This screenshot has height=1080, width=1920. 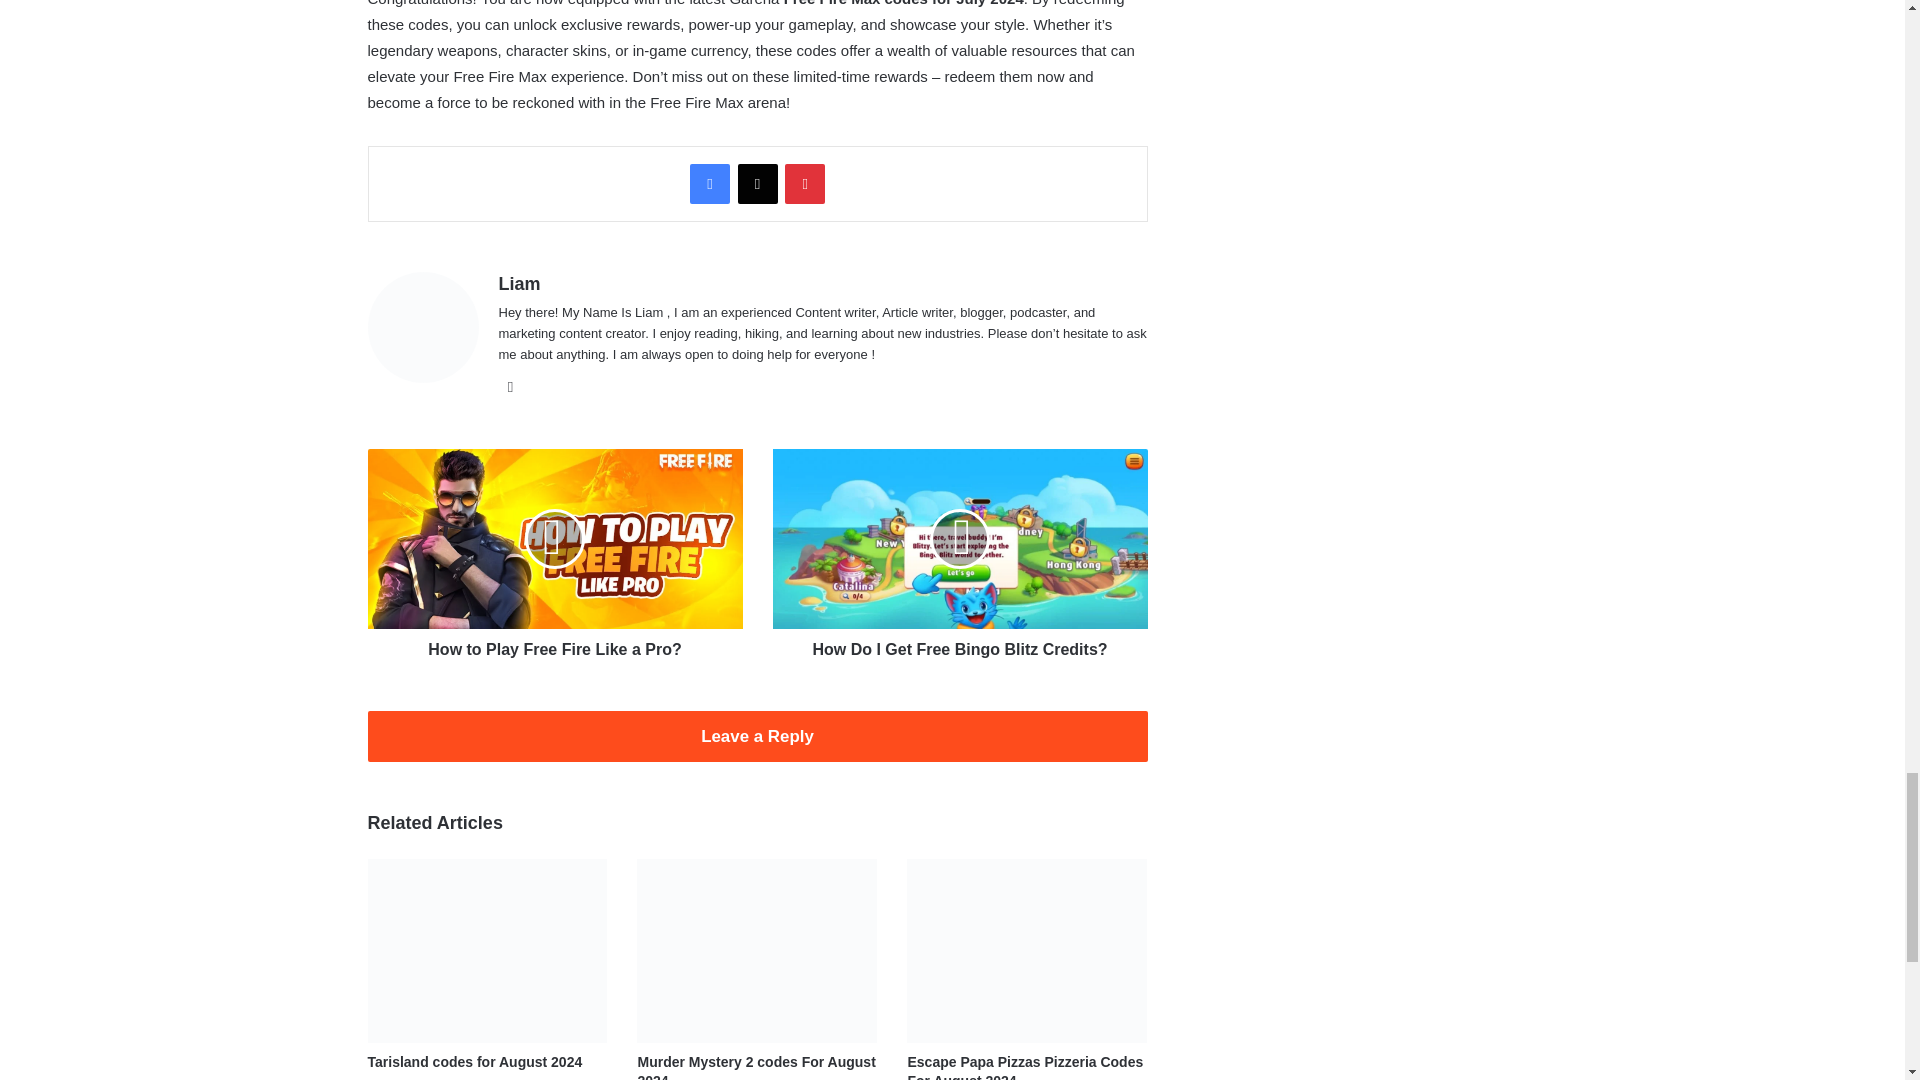 What do you see at coordinates (518, 284) in the screenshot?
I see `Liam` at bounding box center [518, 284].